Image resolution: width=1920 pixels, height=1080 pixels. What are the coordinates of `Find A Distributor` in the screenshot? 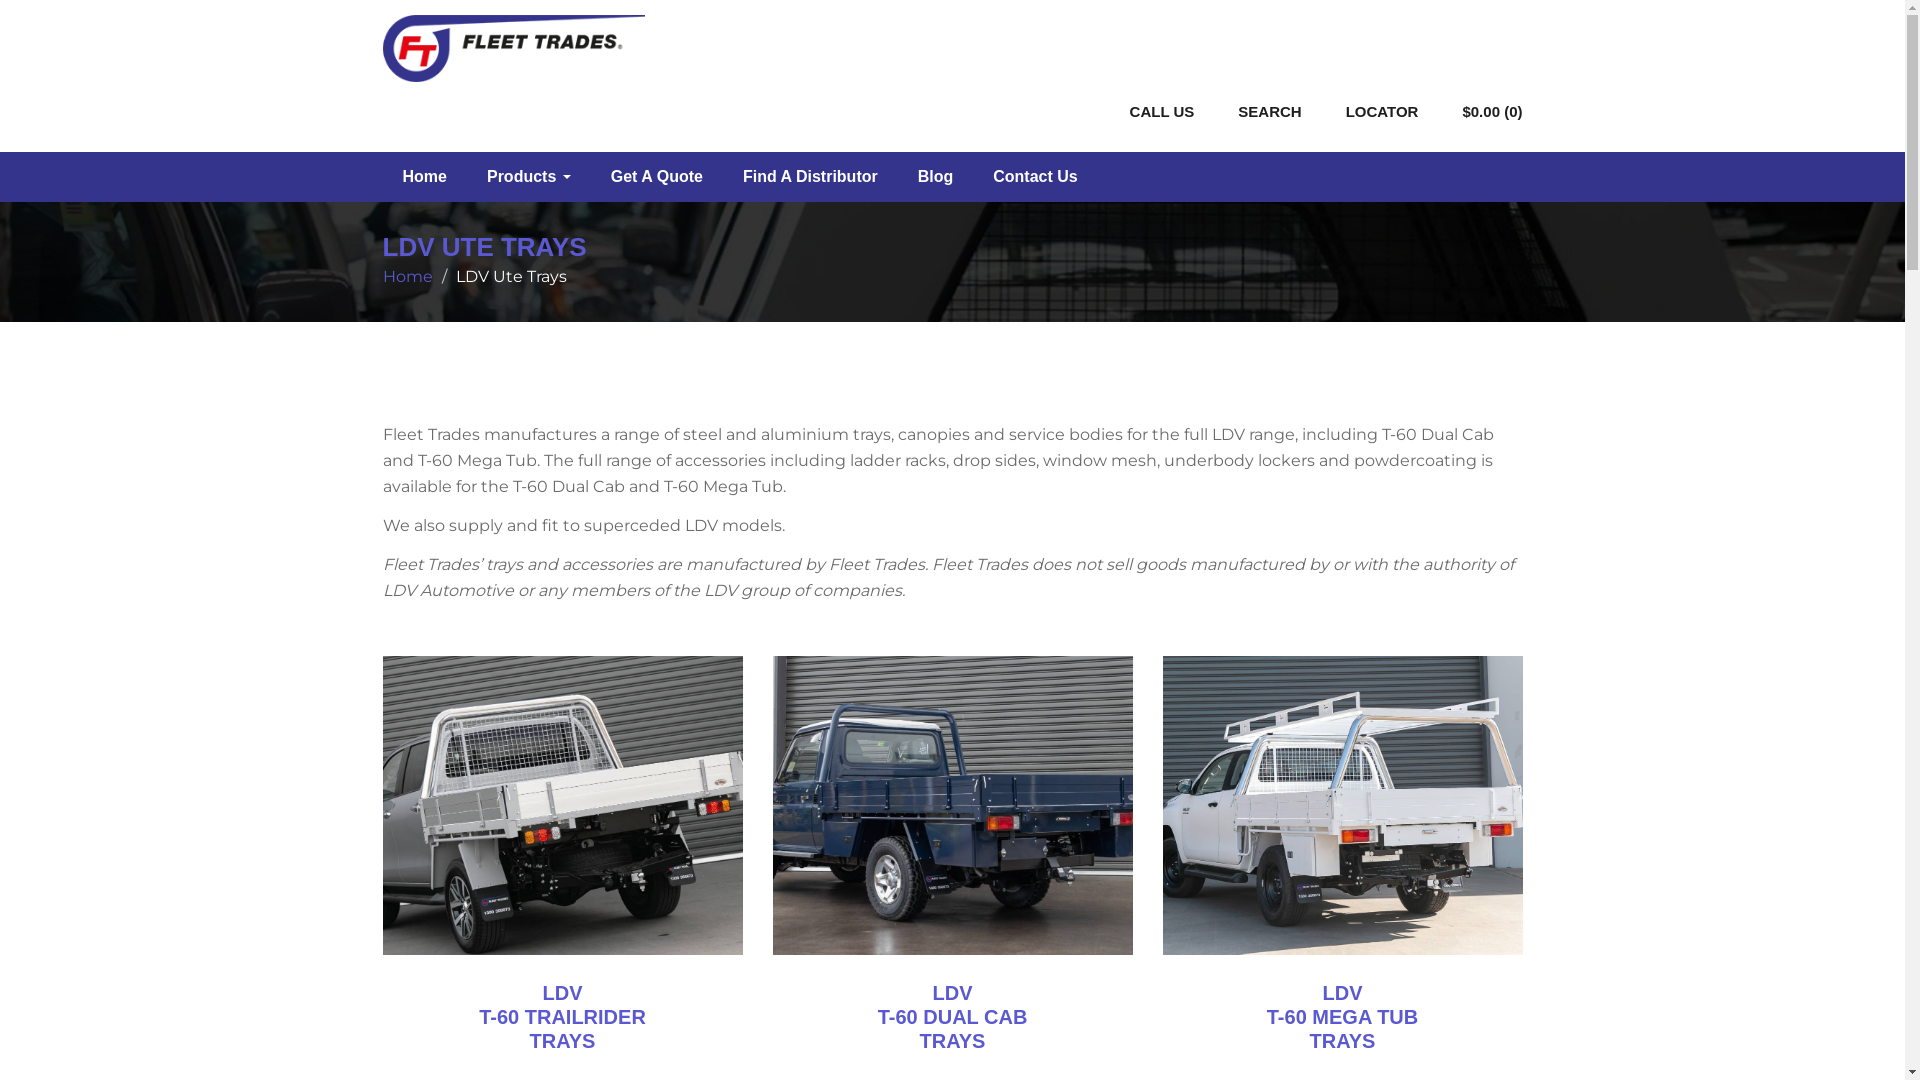 It's located at (810, 177).